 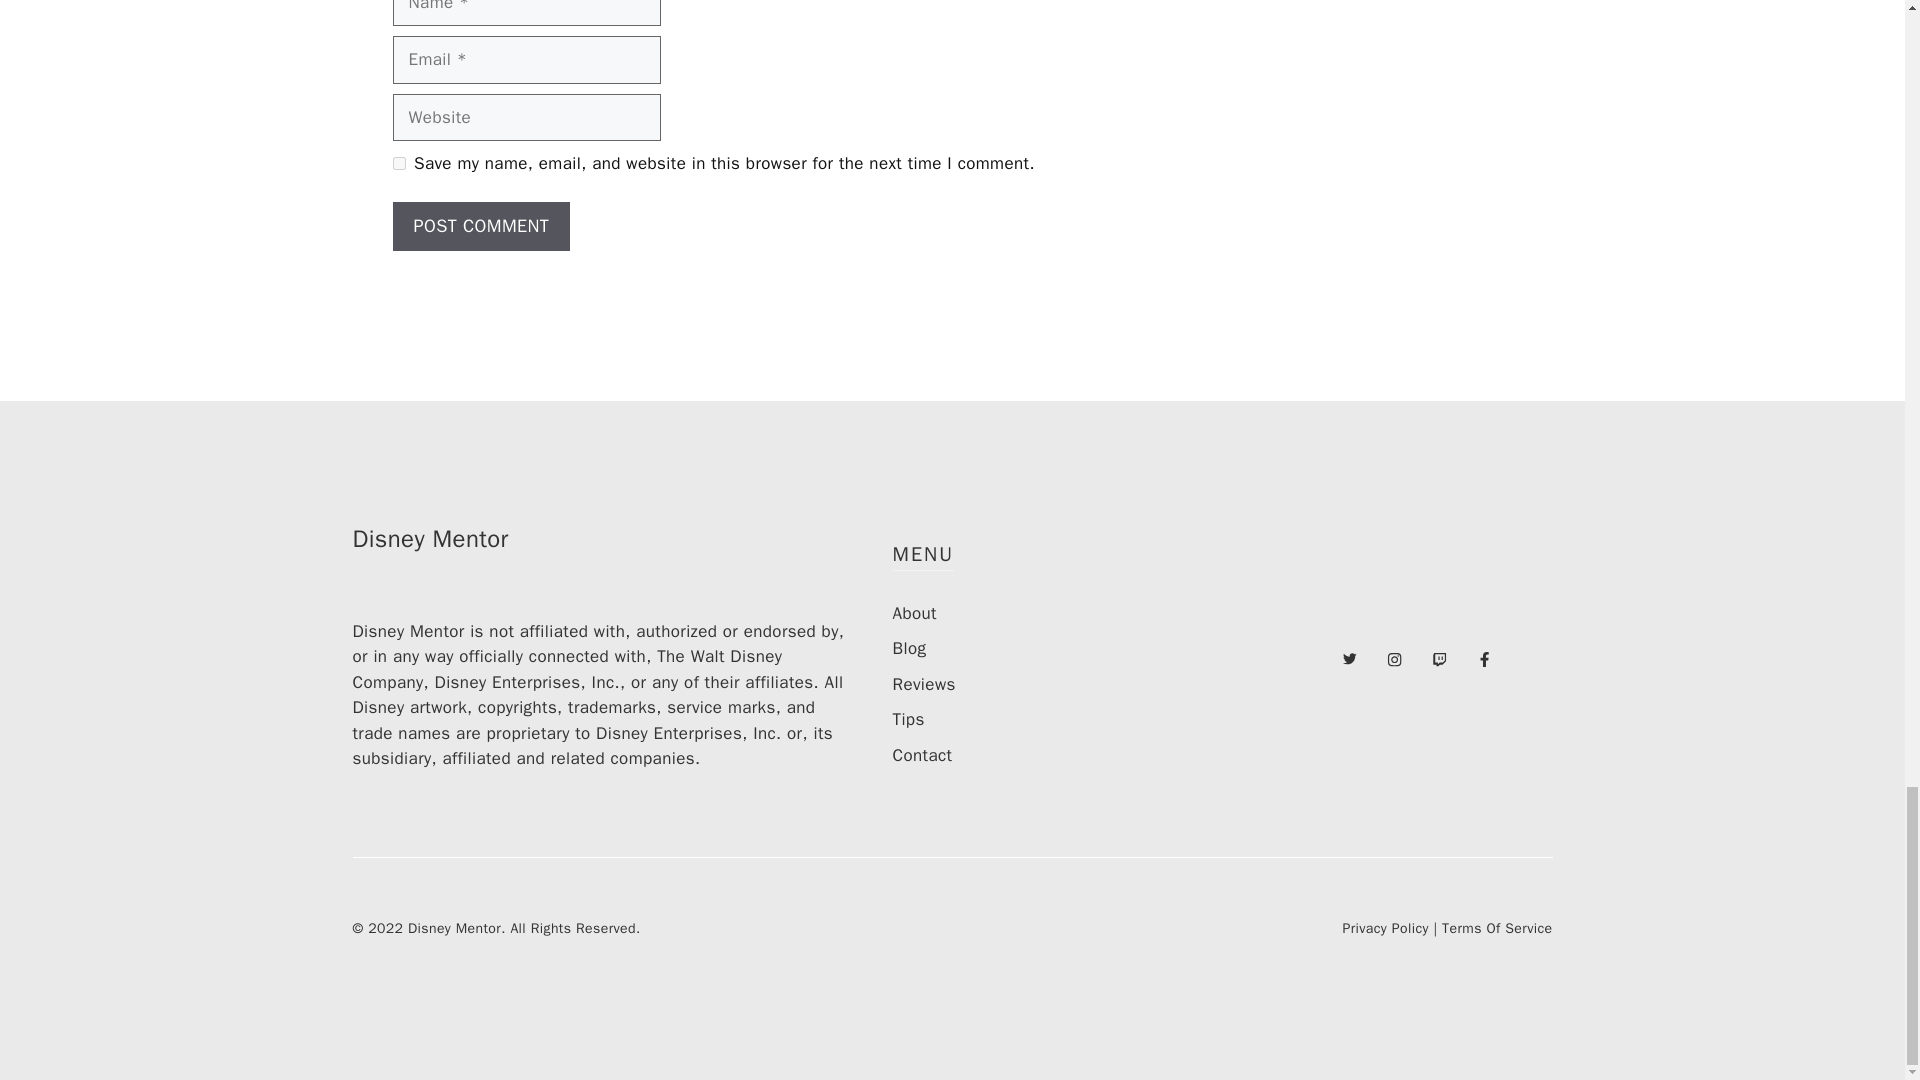 What do you see at coordinates (908, 719) in the screenshot?
I see `Tips` at bounding box center [908, 719].